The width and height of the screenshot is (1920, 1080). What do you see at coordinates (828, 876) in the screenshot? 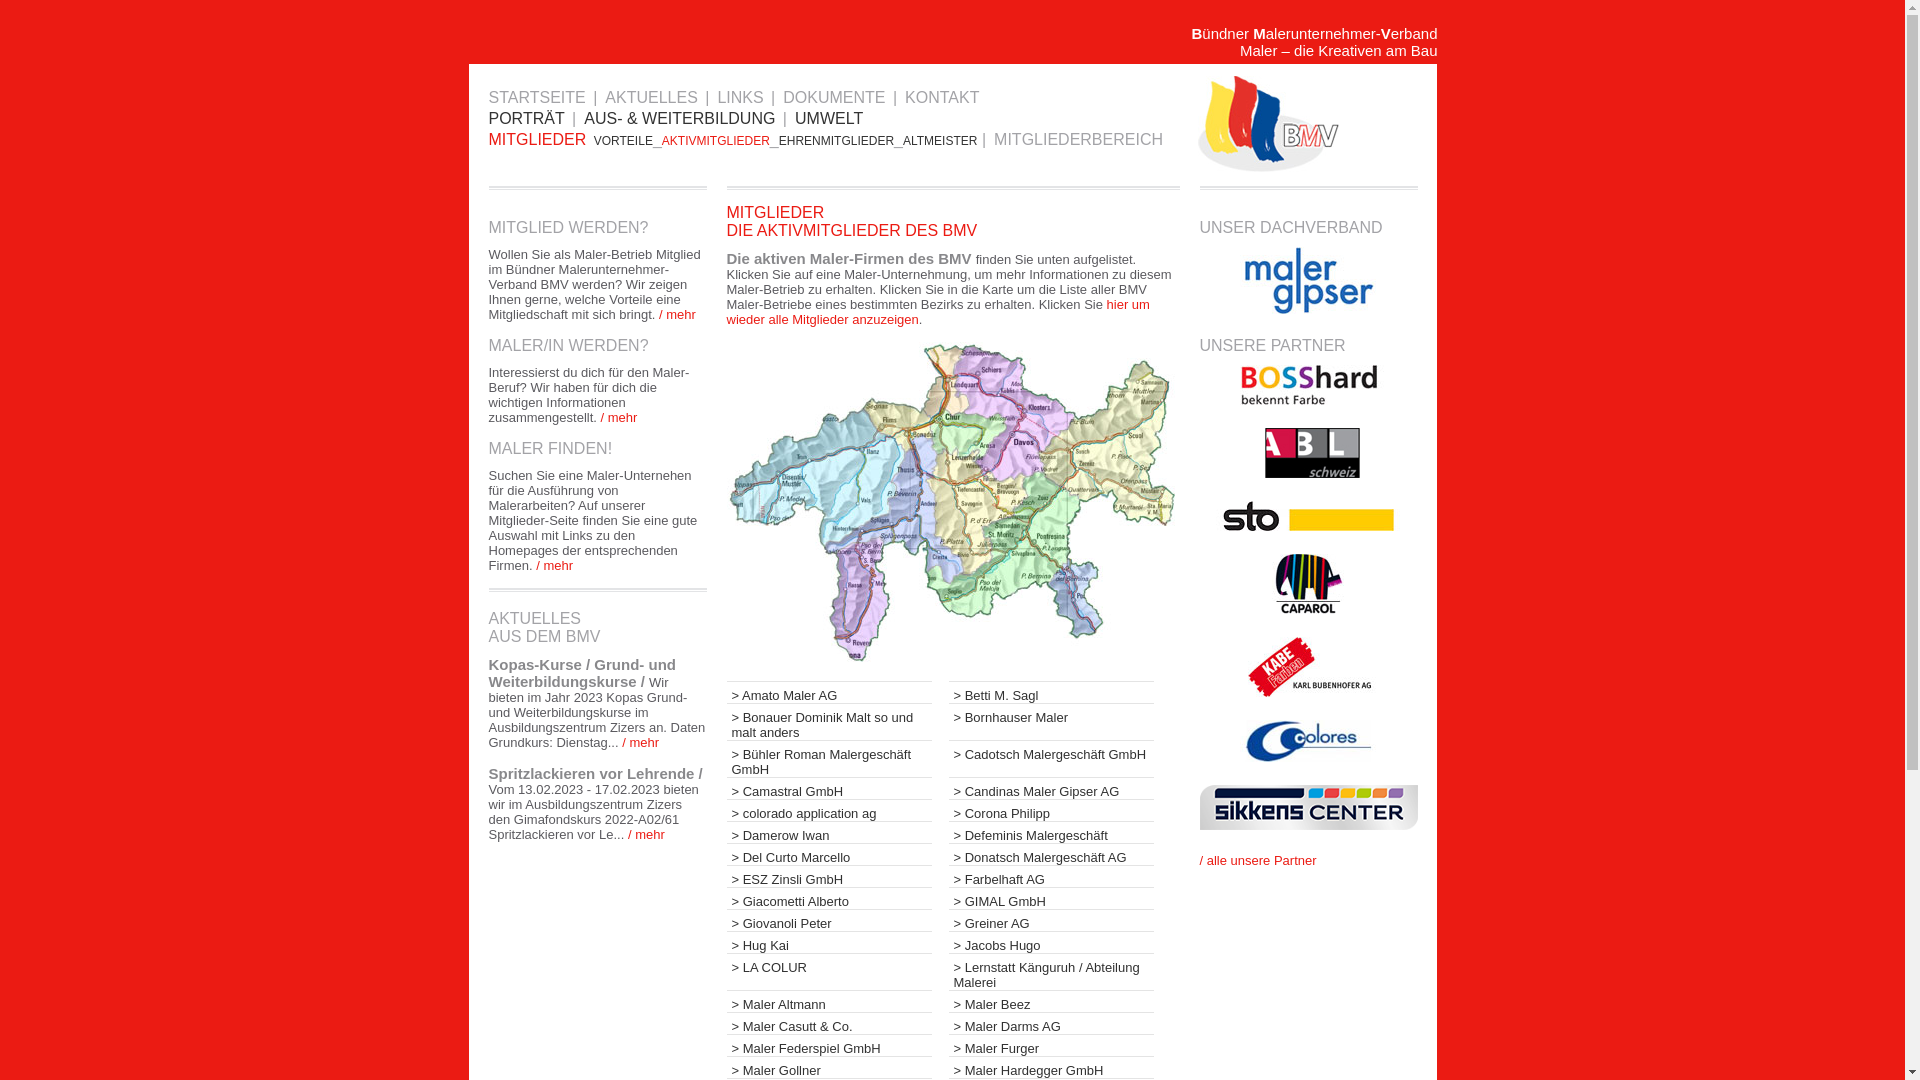
I see `> ESZ Zinsli GmbH` at bounding box center [828, 876].